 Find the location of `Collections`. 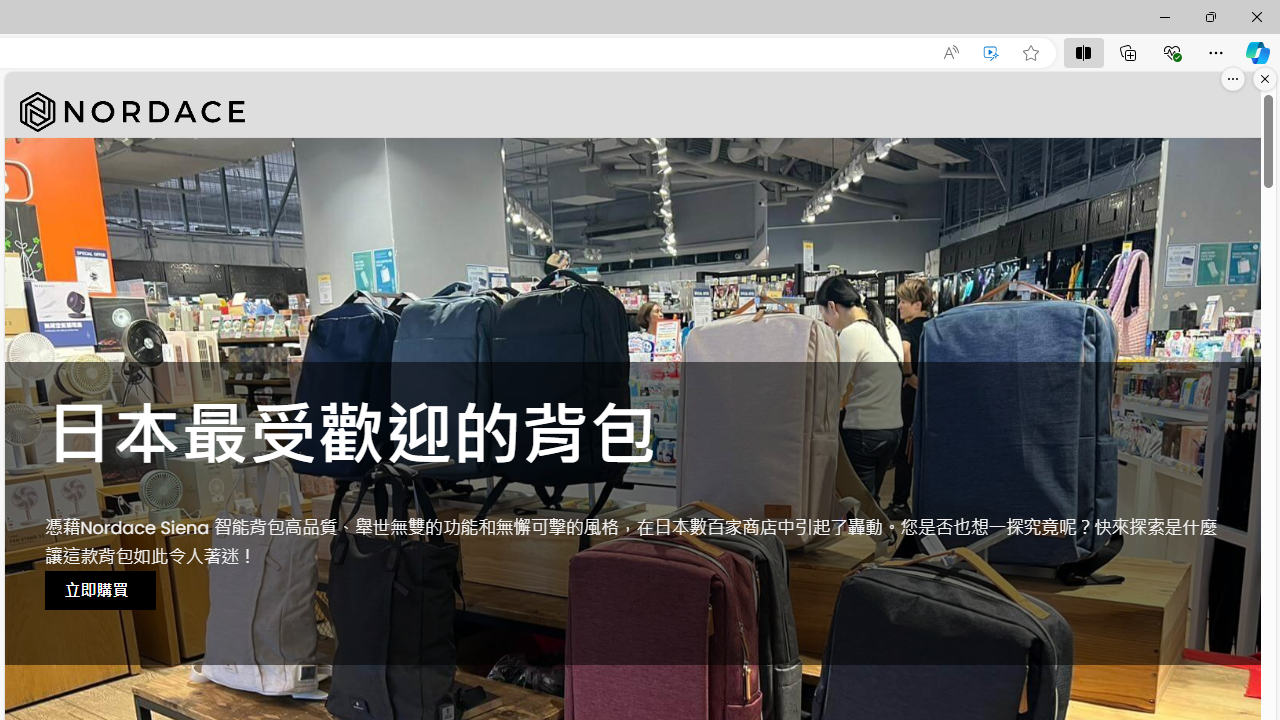

Collections is located at coordinates (1128, 52).